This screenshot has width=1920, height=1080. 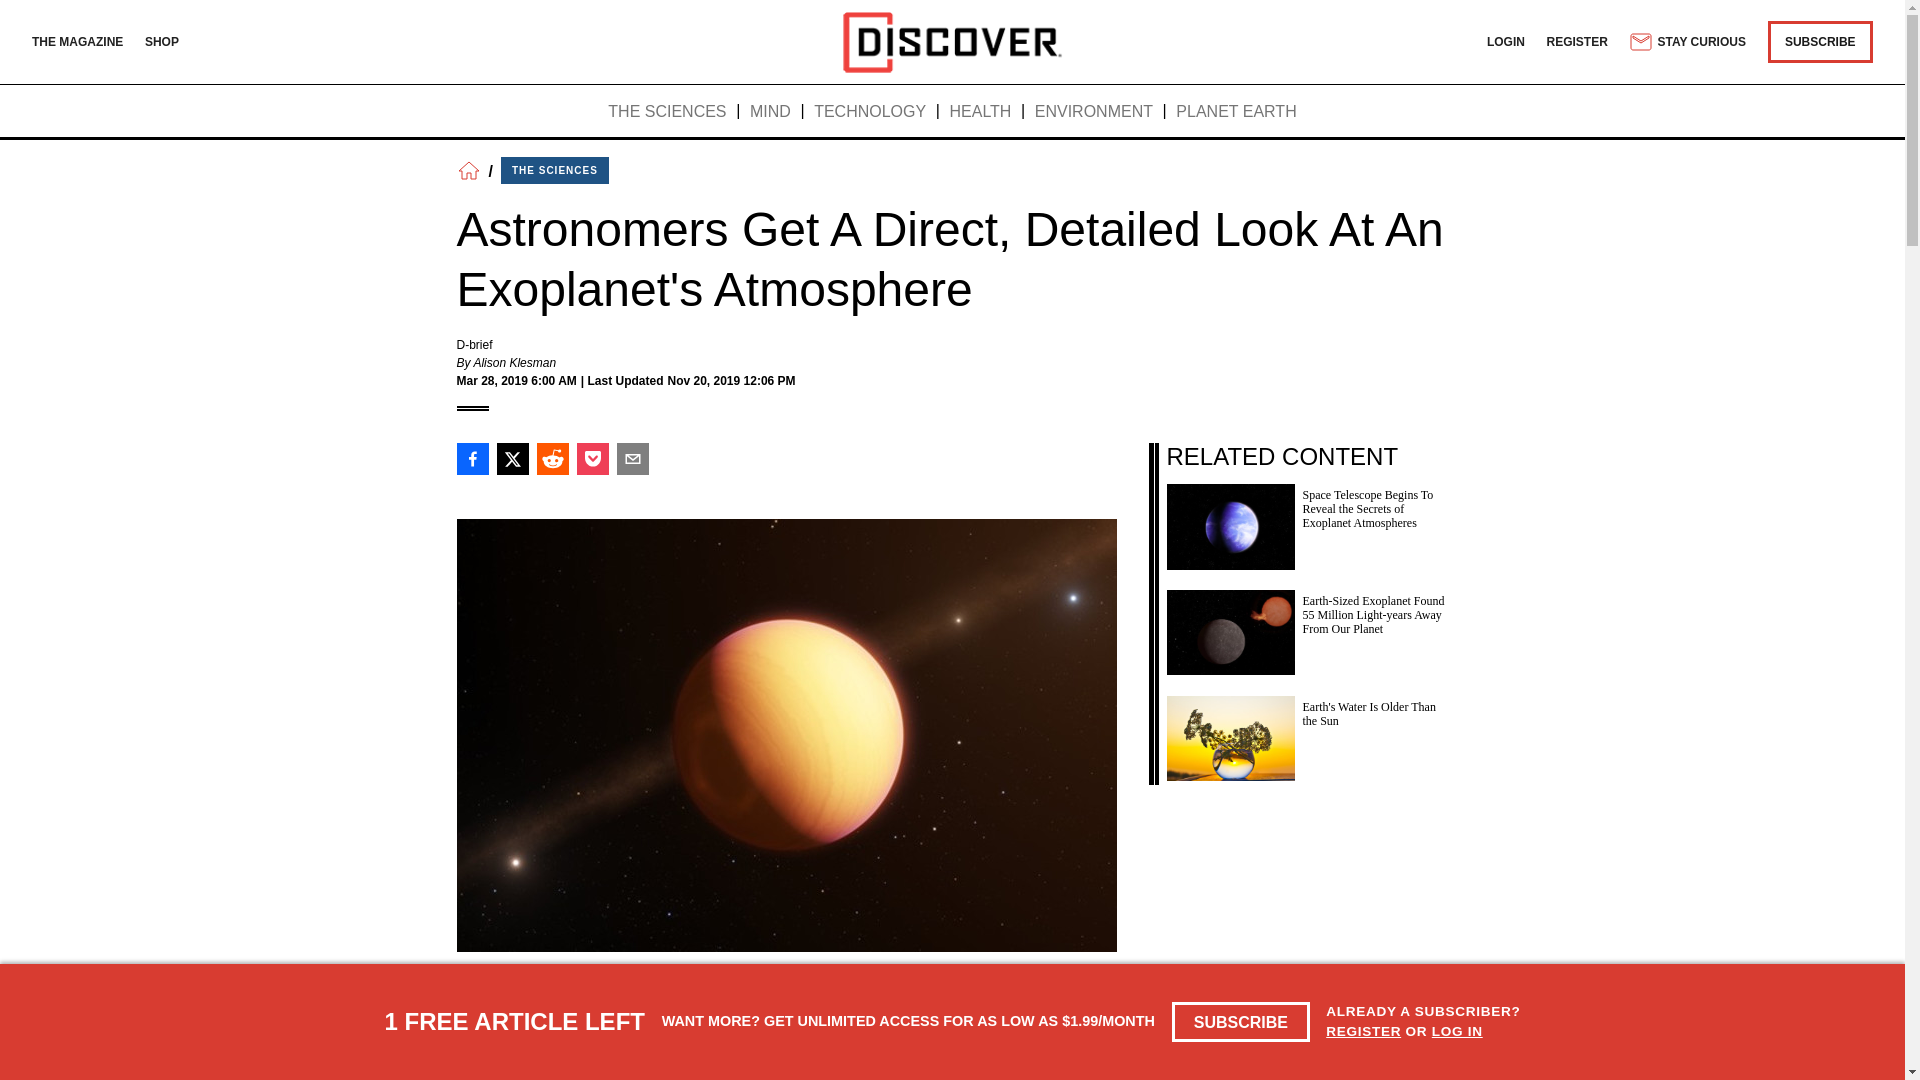 What do you see at coordinates (514, 363) in the screenshot?
I see `Alison Klesman` at bounding box center [514, 363].